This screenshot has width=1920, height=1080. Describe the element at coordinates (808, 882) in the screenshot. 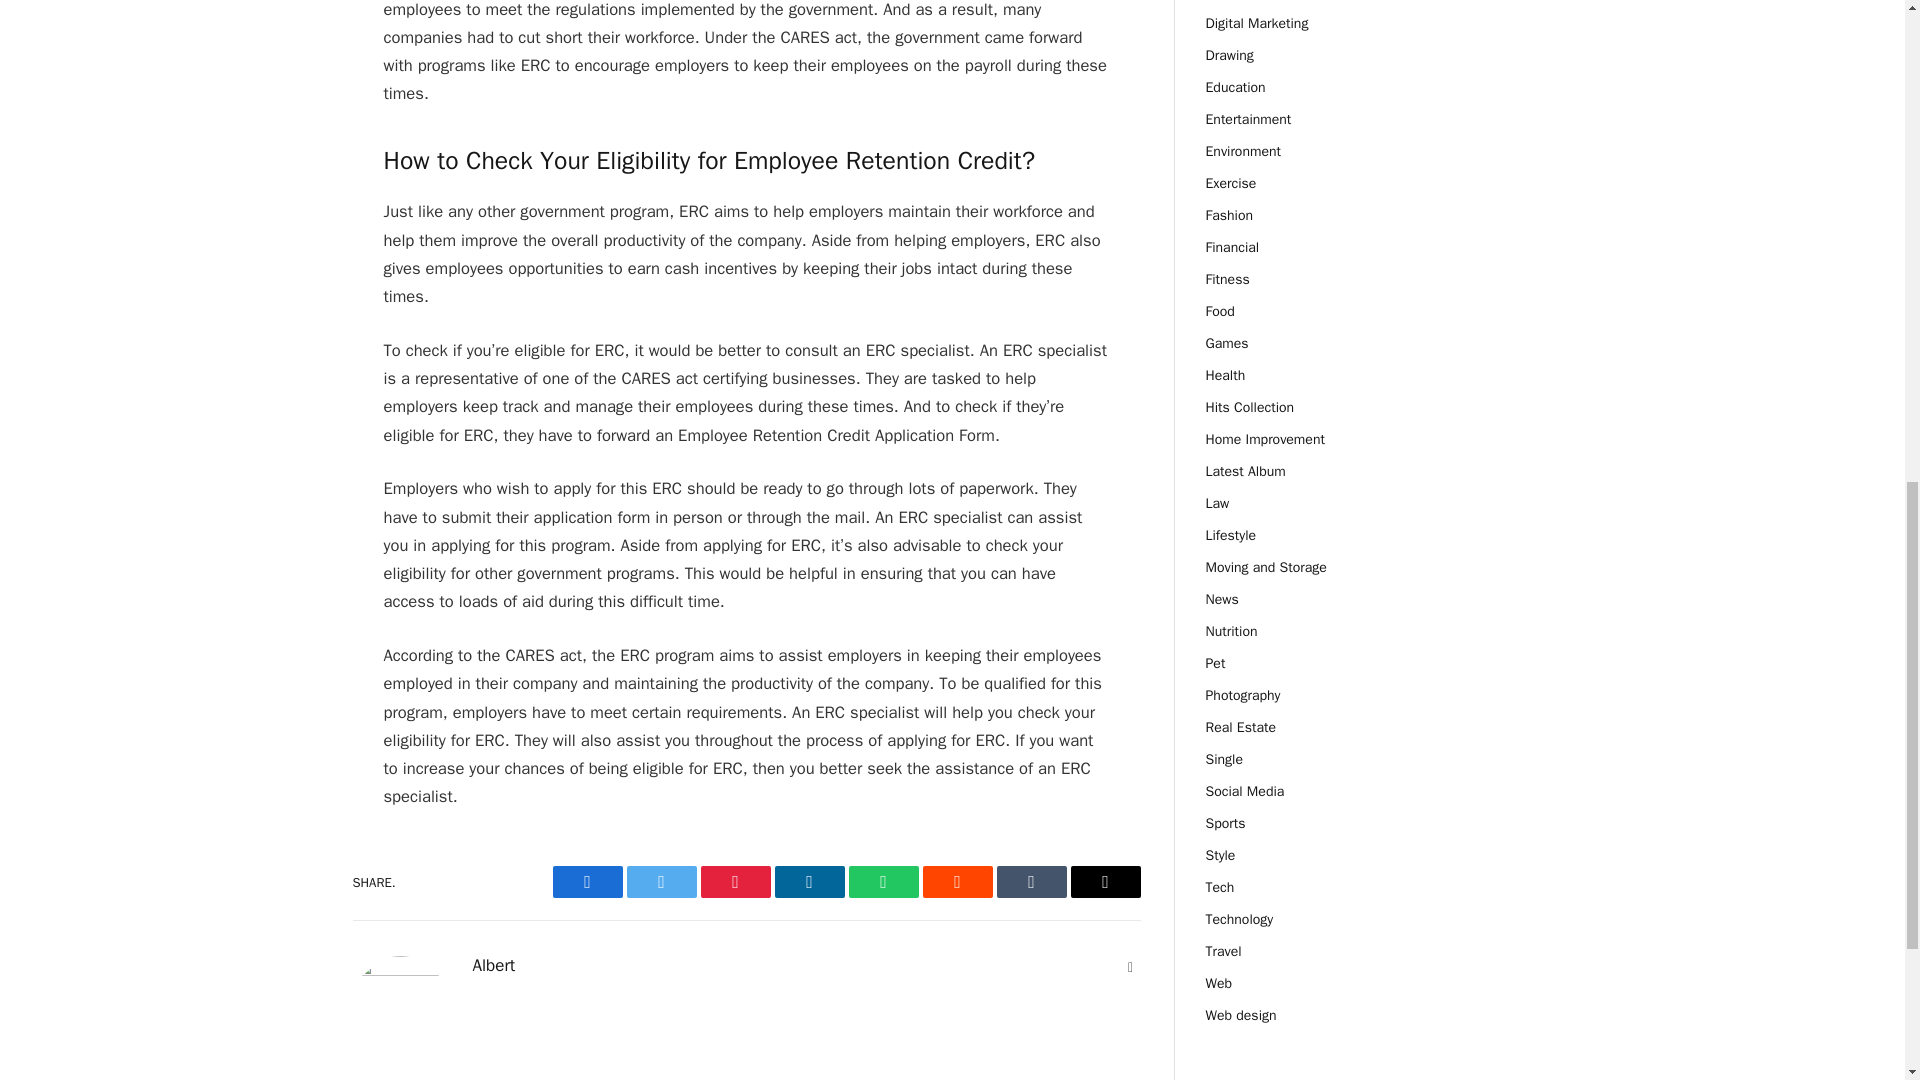

I see `LinkedIn` at that location.